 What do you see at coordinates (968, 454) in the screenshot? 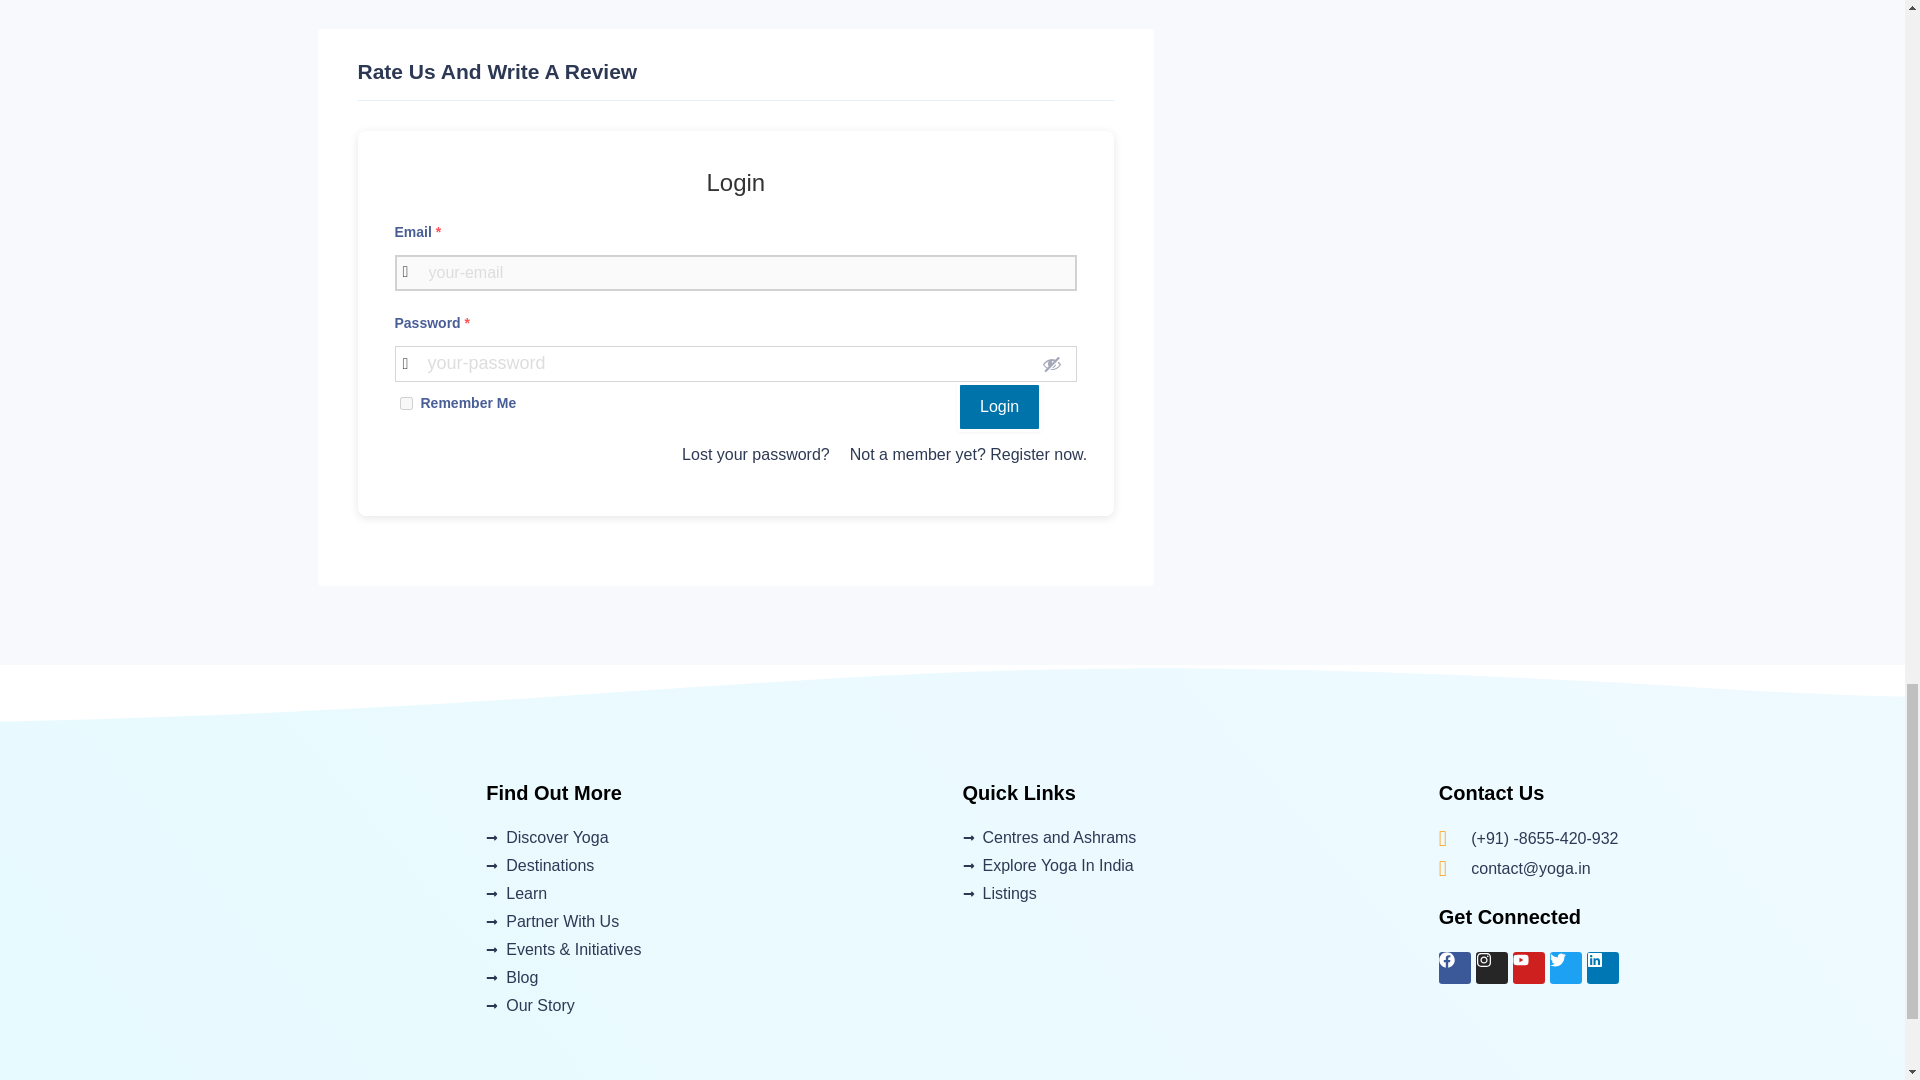
I see `Not a member yet? Register now.` at bounding box center [968, 454].